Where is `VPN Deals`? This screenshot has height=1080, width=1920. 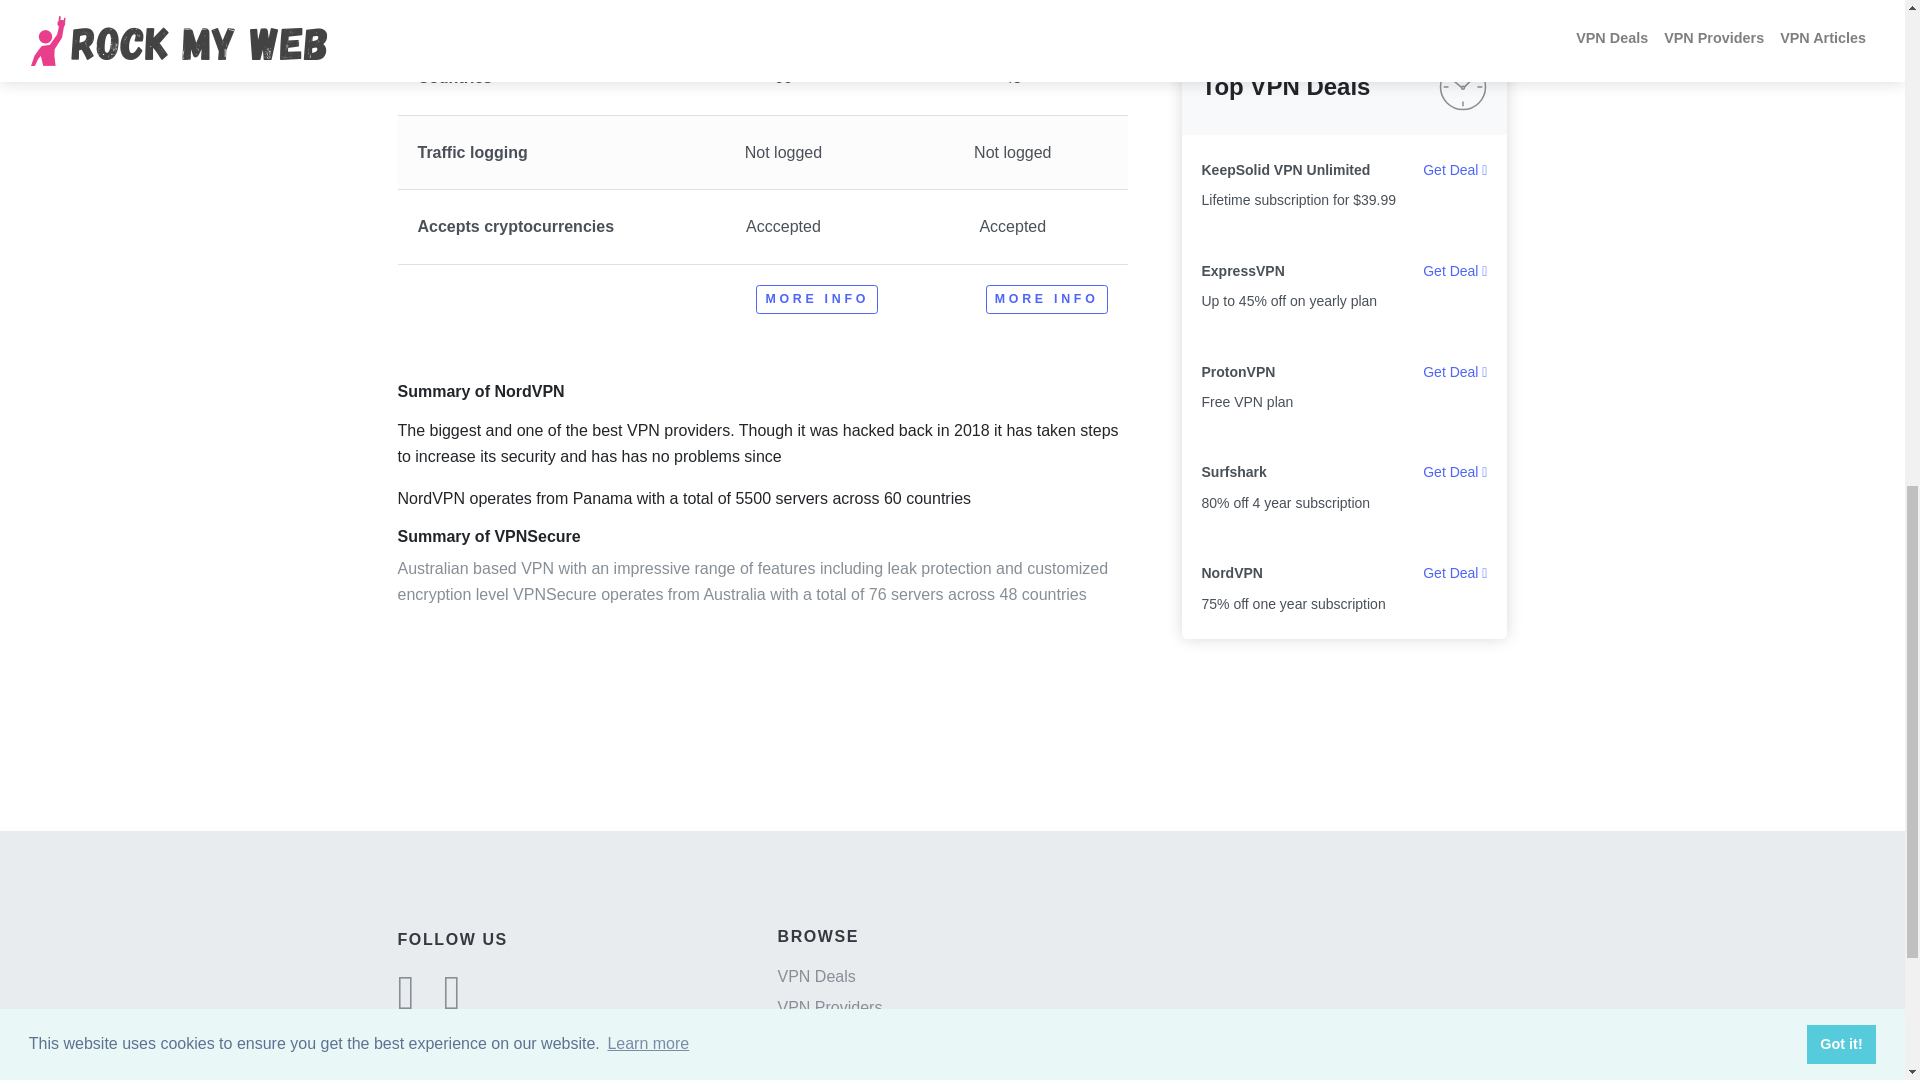 VPN Deals is located at coordinates (816, 976).